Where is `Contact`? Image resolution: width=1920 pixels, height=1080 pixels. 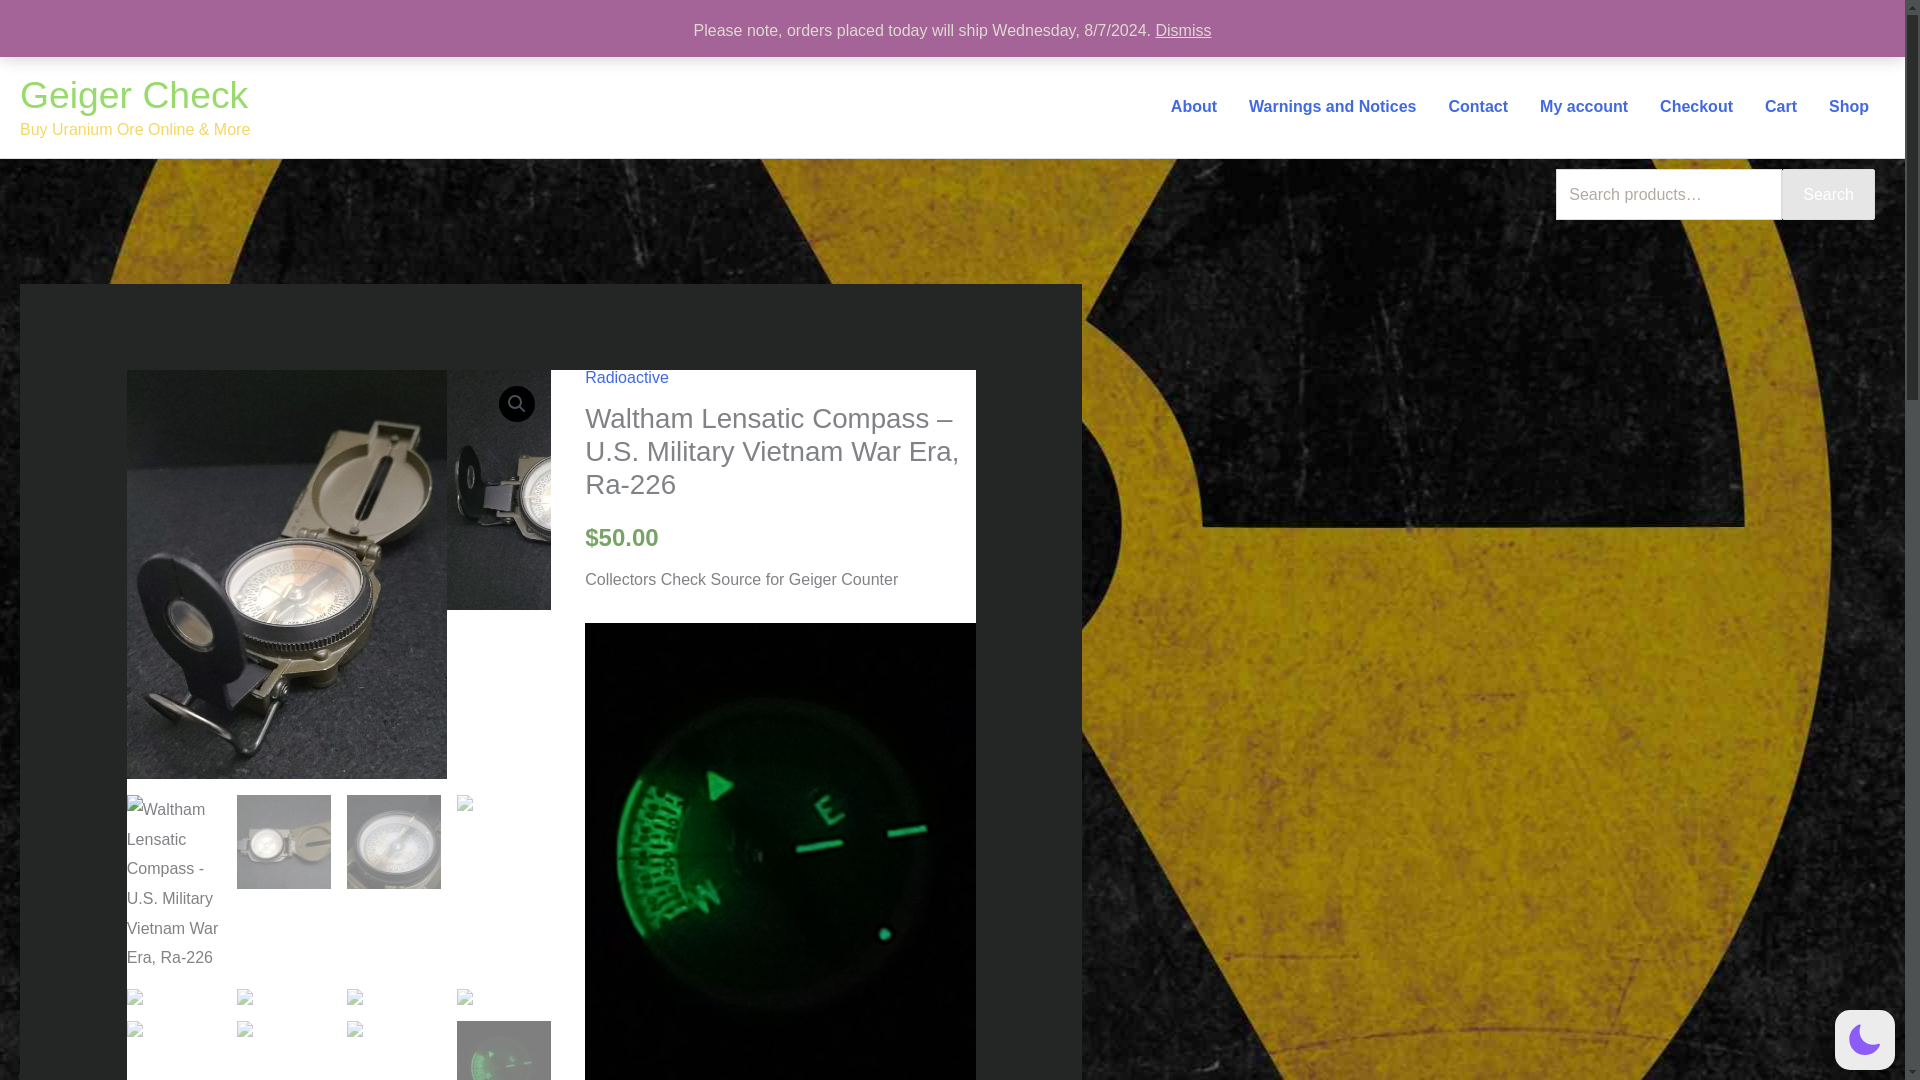
Contact is located at coordinates (1478, 106).